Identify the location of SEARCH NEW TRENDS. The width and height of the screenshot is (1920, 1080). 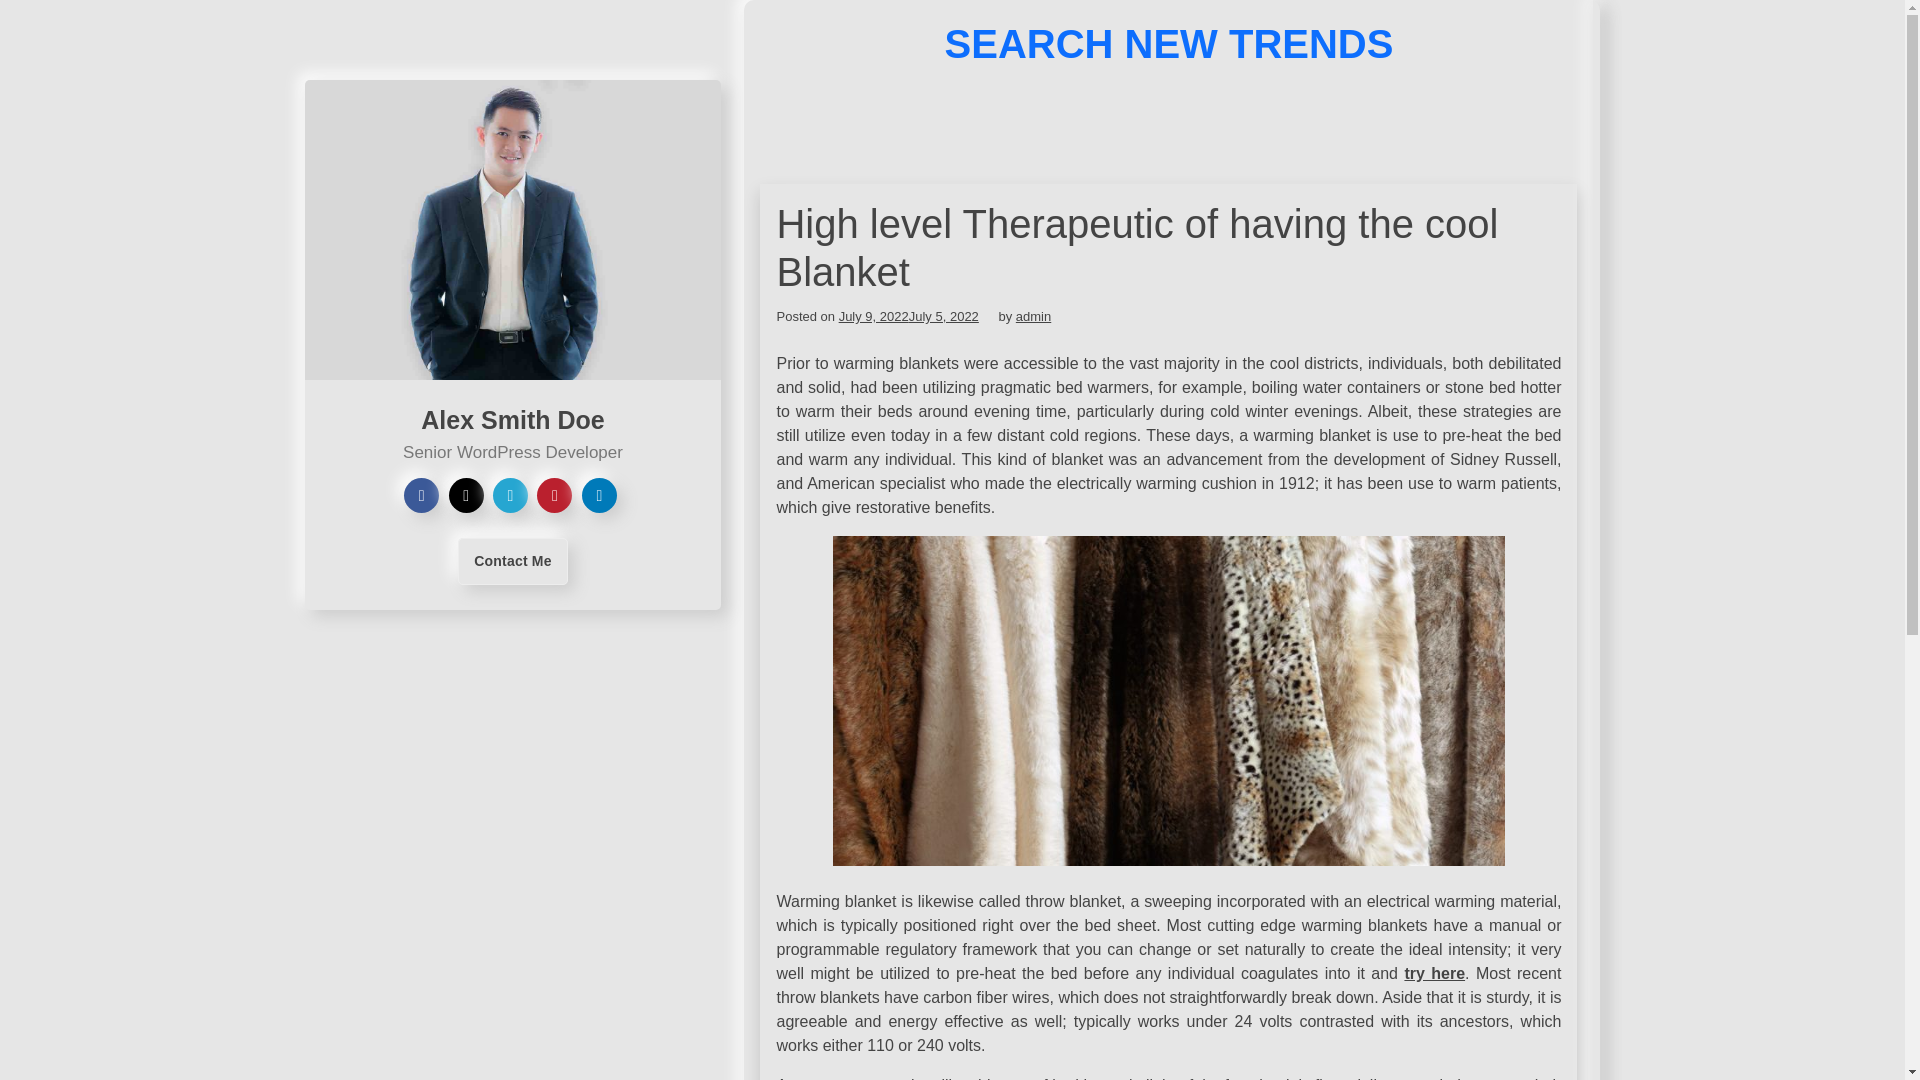
(1168, 44).